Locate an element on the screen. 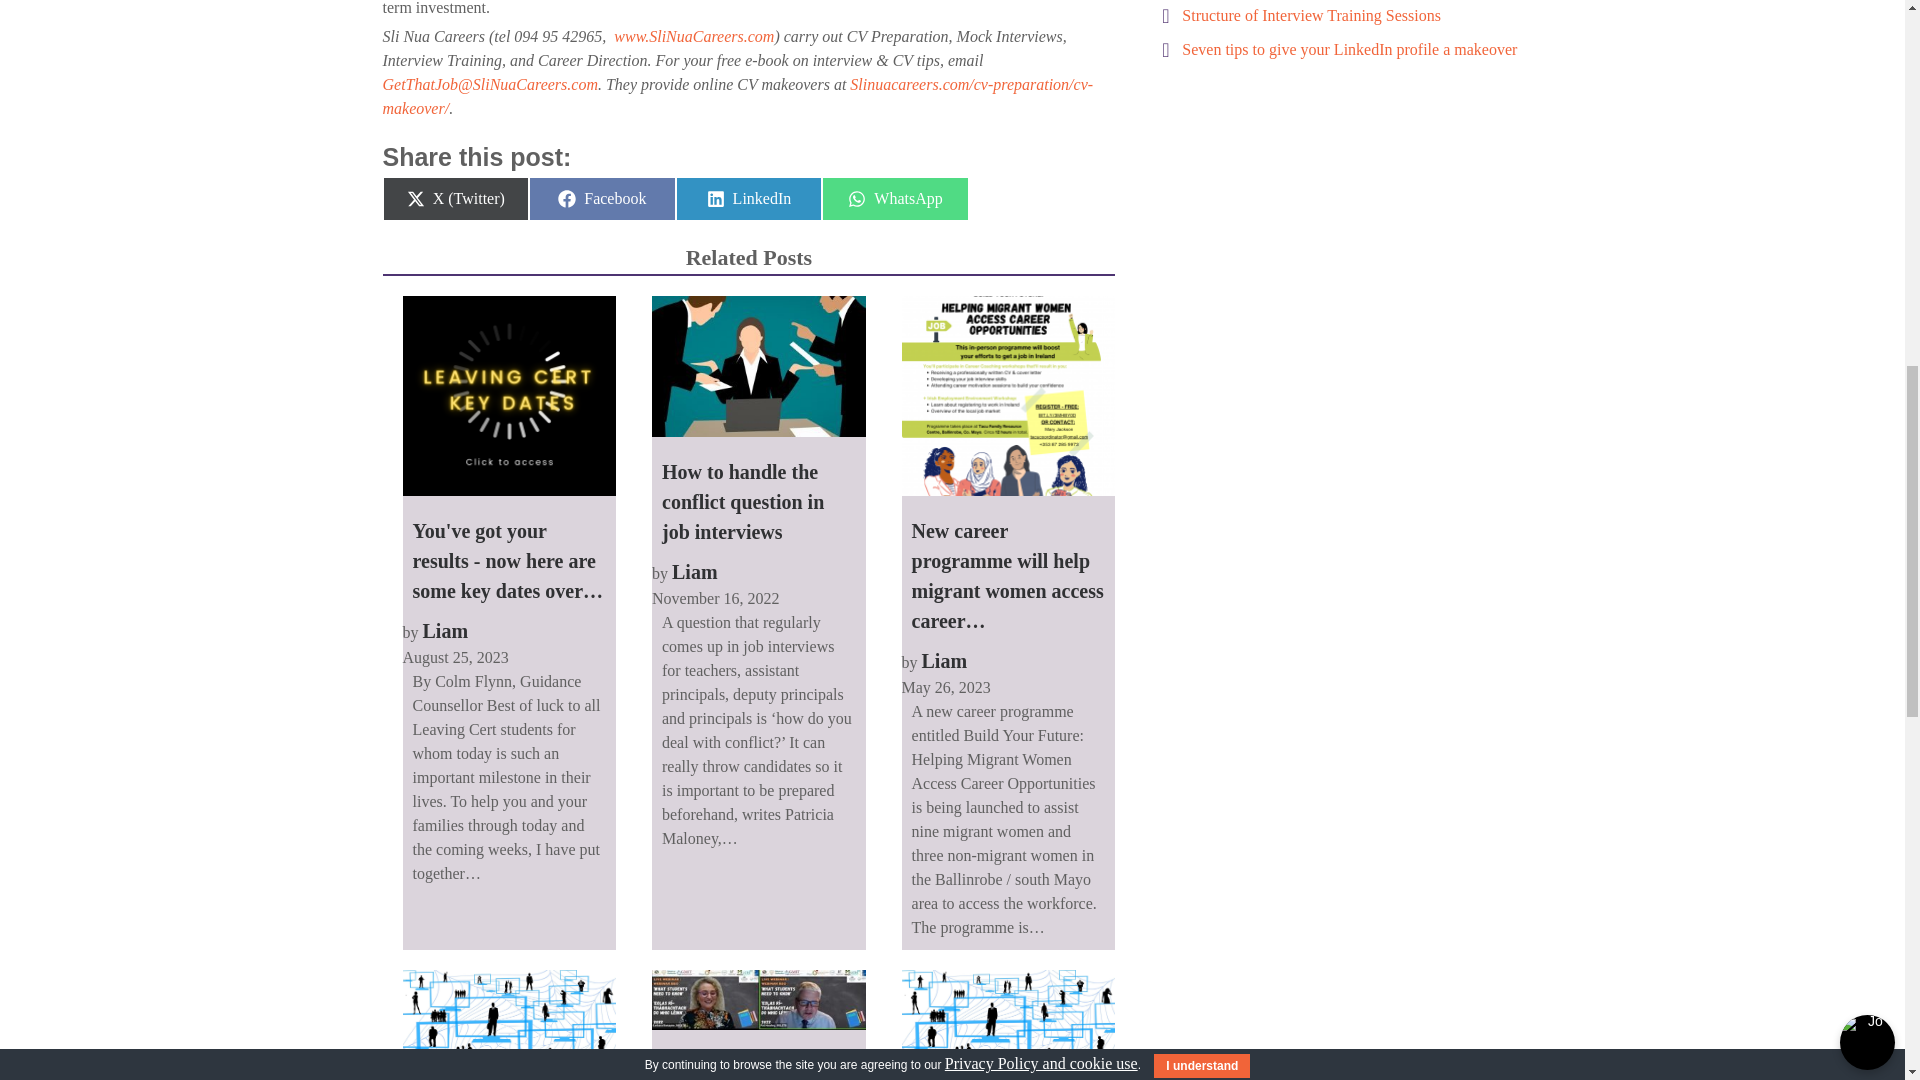 Image resolution: width=1920 pixels, height=1080 pixels. Liam is located at coordinates (445, 630).